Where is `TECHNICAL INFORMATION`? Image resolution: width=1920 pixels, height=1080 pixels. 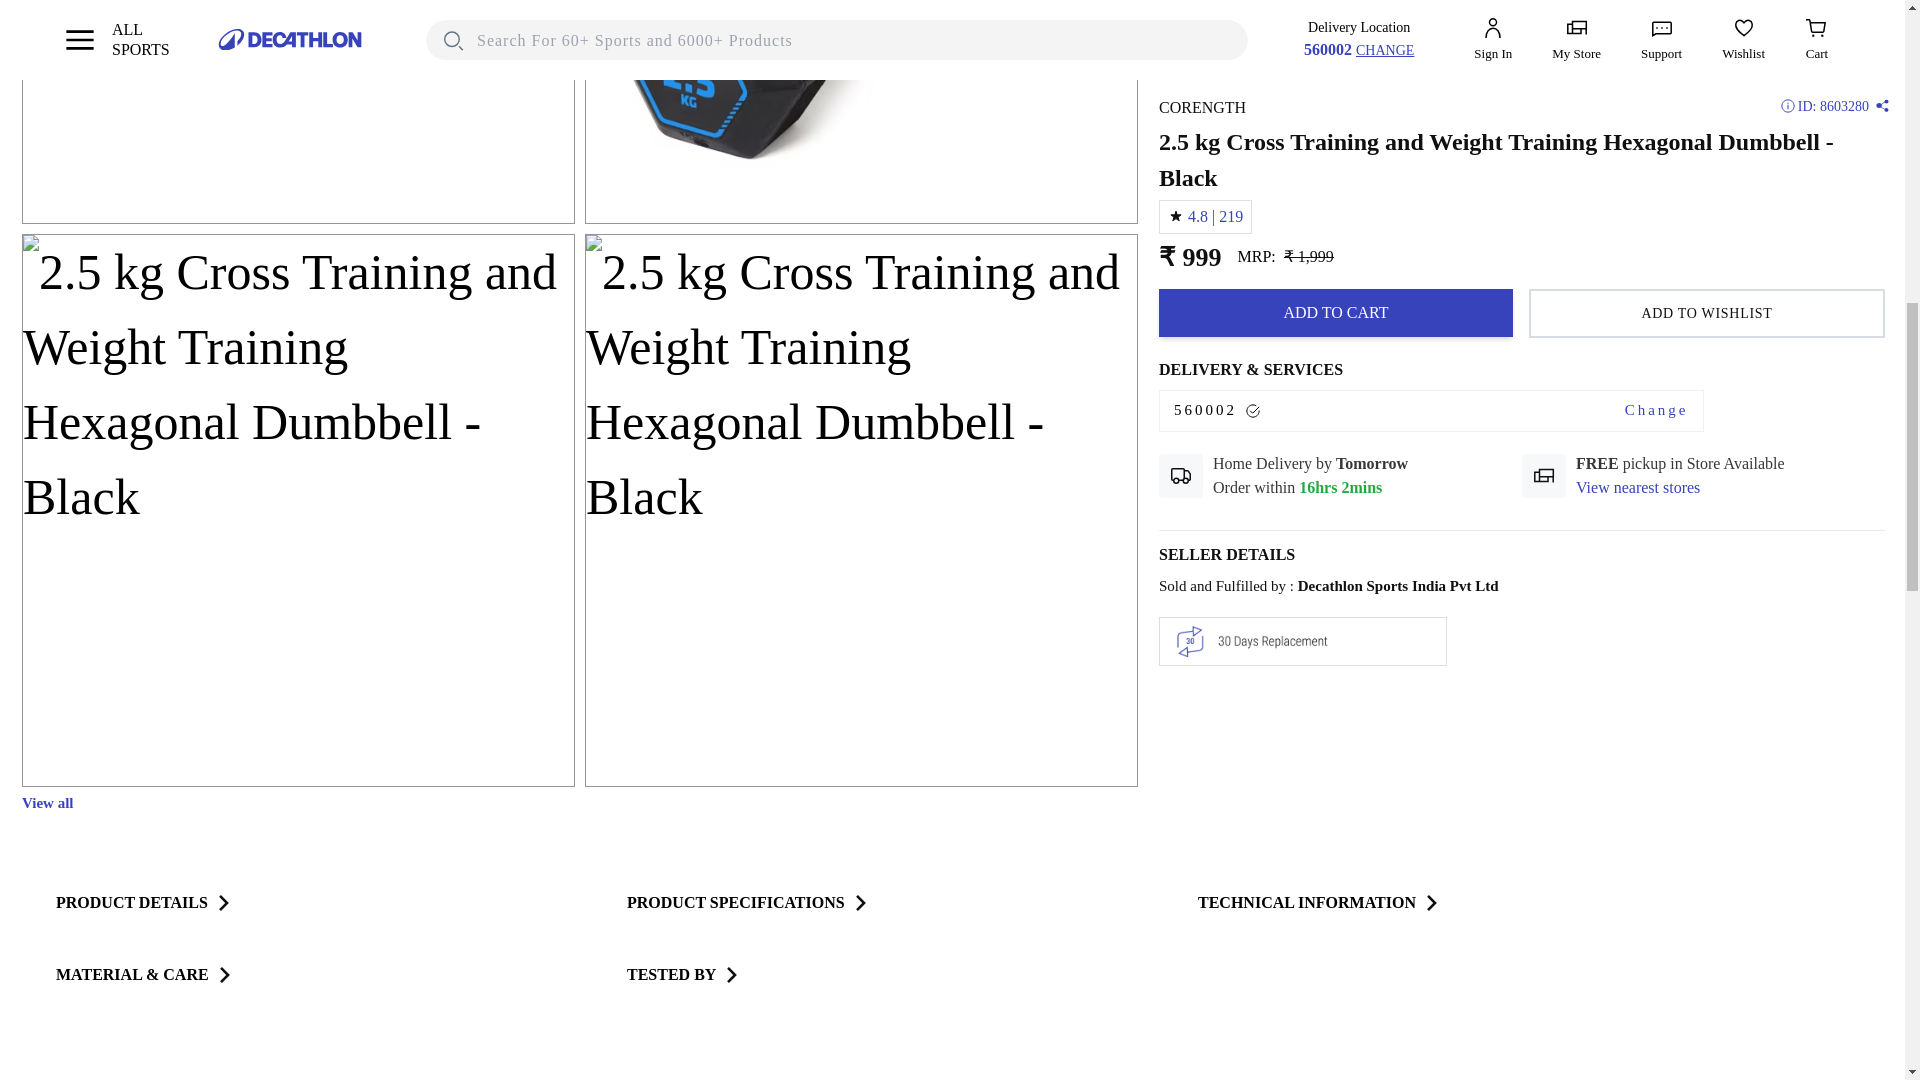
TECHNICAL INFORMATION is located at coordinates (1318, 902).